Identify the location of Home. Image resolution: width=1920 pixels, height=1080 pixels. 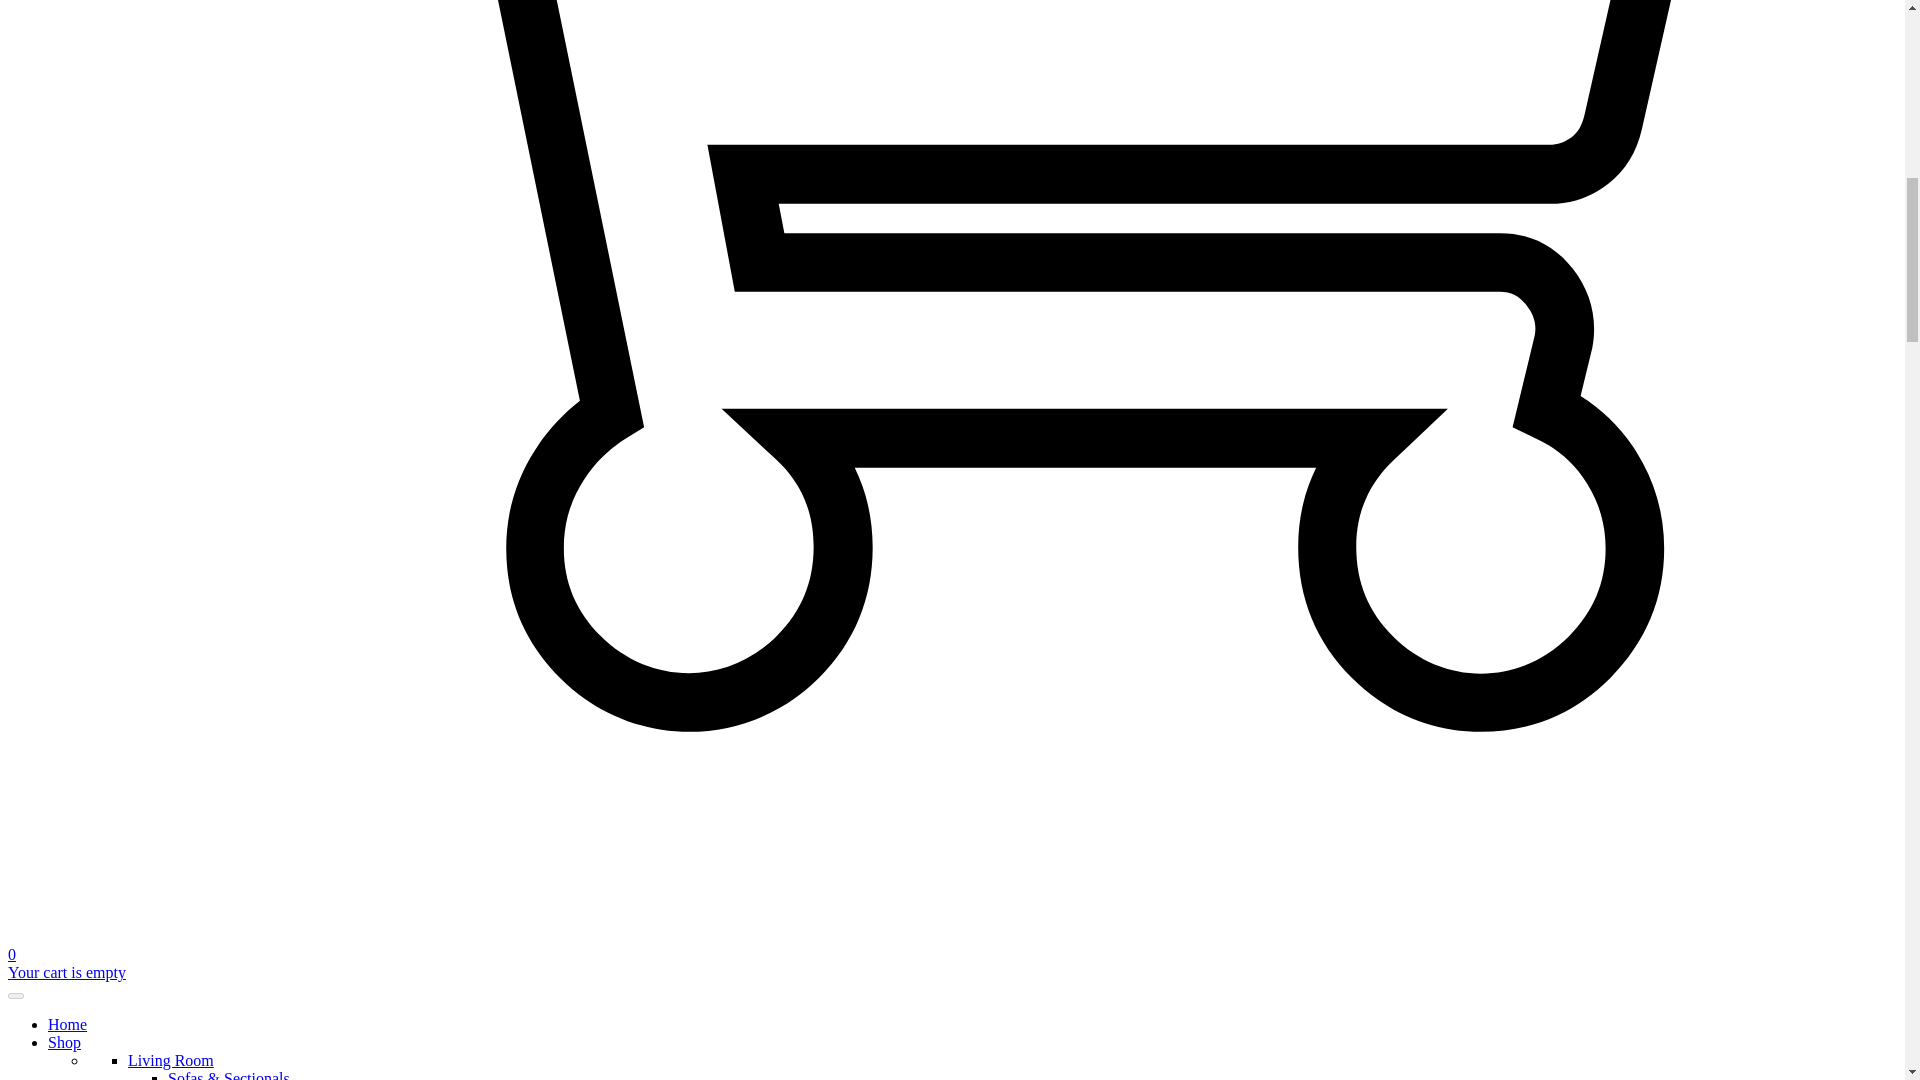
(67, 1024).